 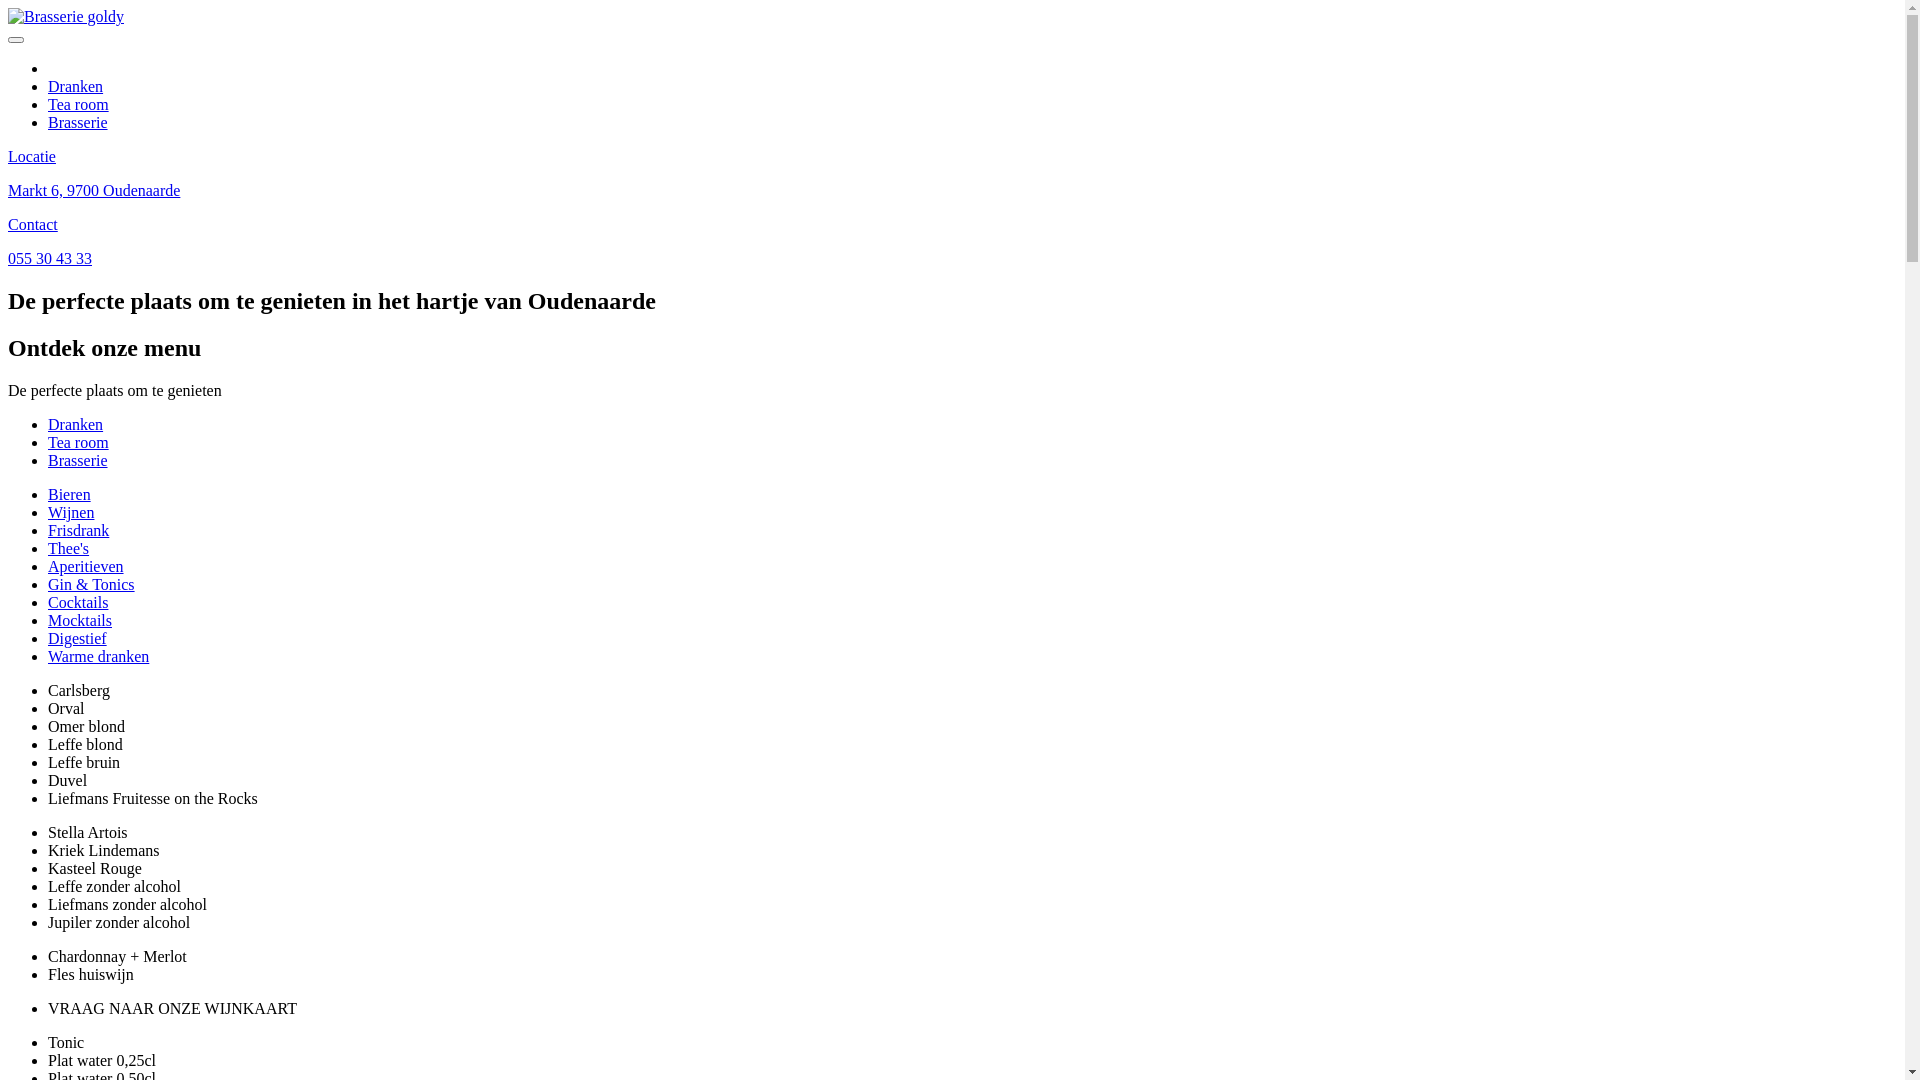 I want to click on Locatie
Markt 6, 9700 Oudenaarde, so click(x=952, y=190).